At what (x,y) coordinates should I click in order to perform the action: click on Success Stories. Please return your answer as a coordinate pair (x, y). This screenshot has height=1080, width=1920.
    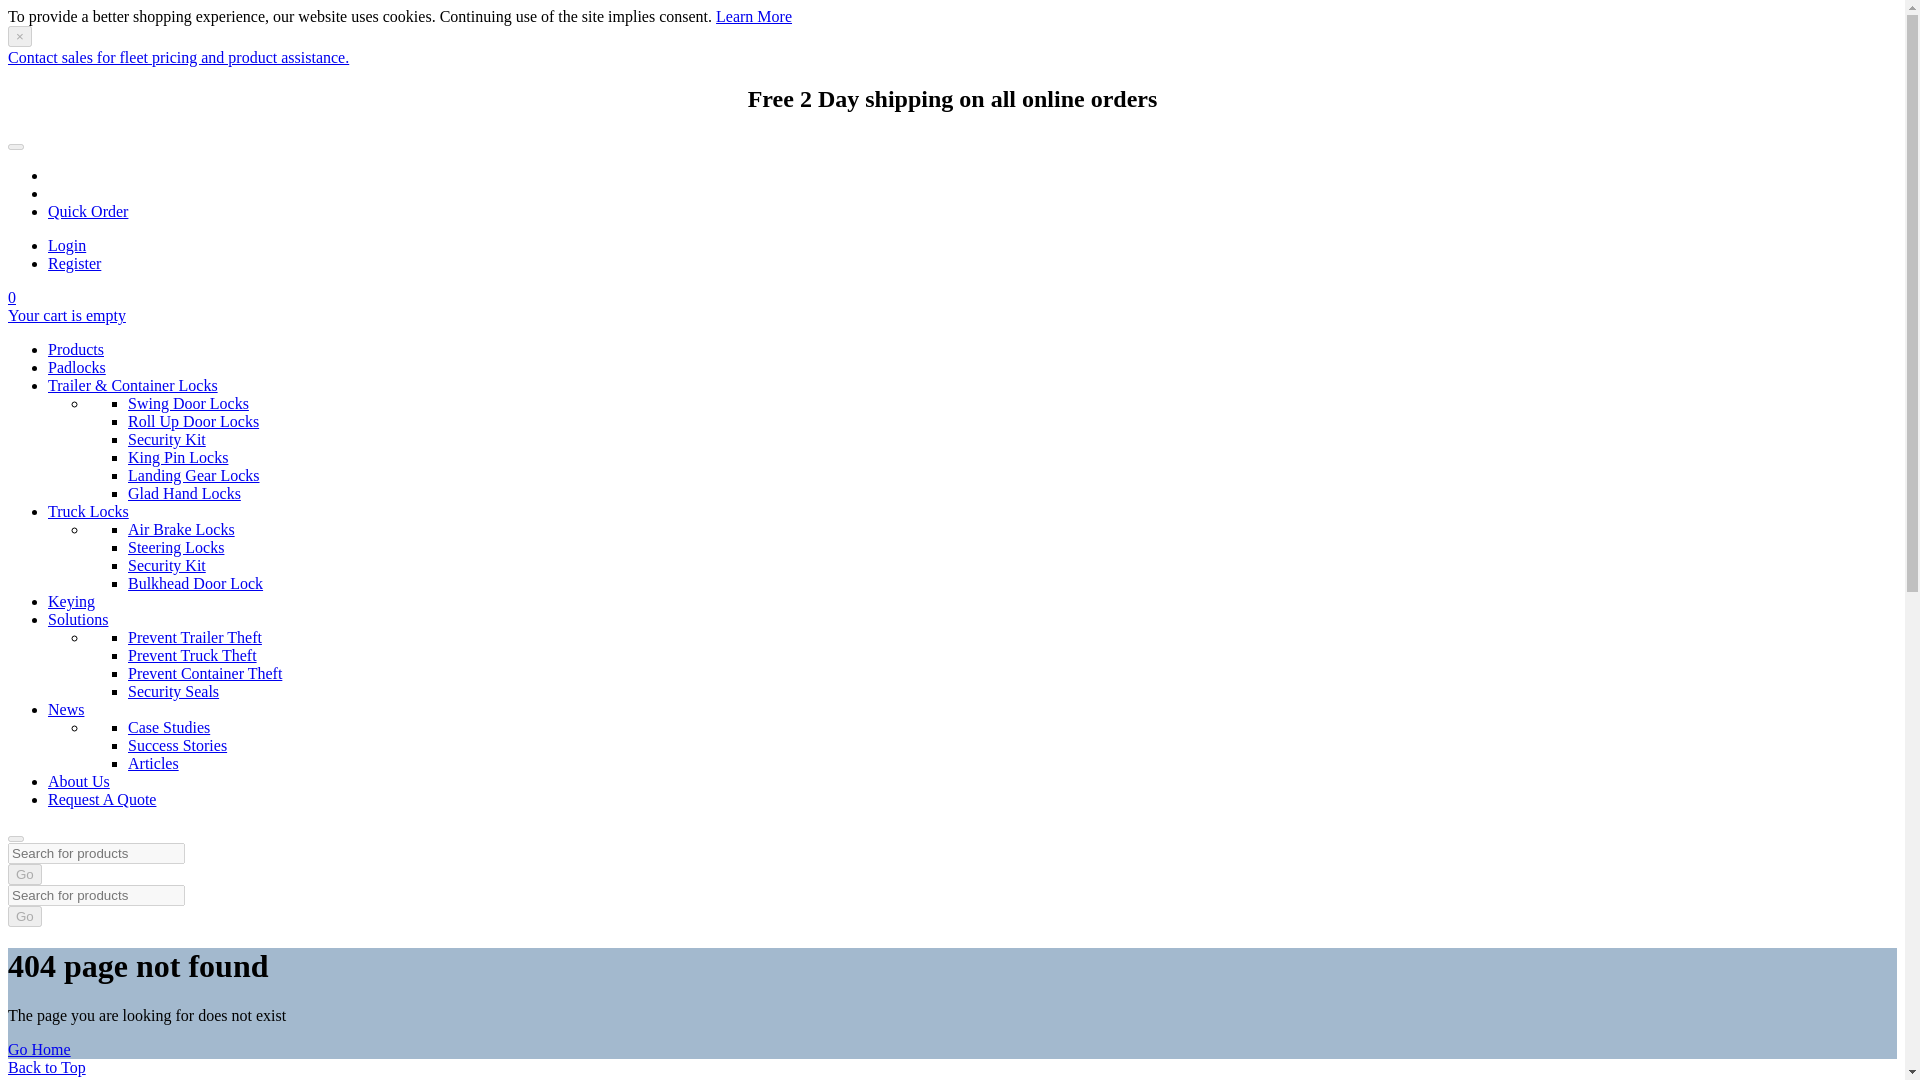
    Looking at the image, I should click on (177, 744).